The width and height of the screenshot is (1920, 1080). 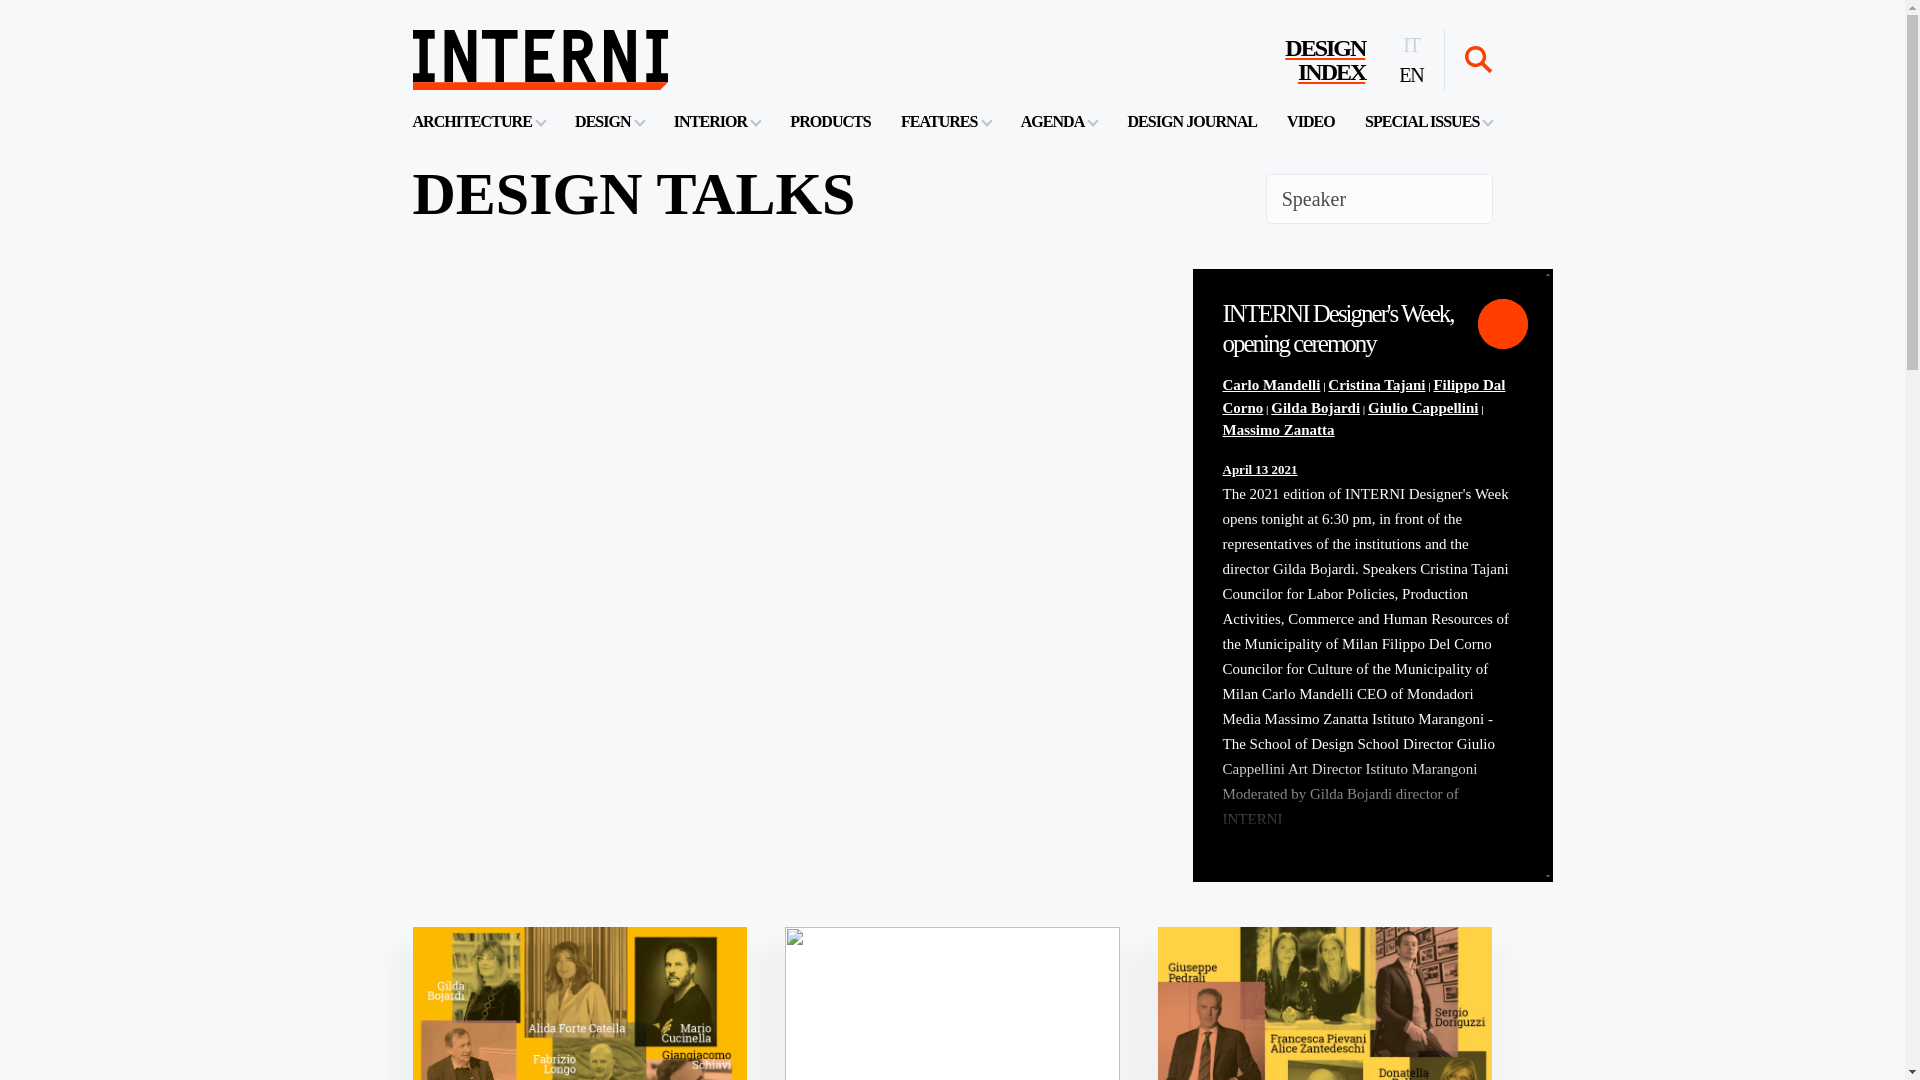 What do you see at coordinates (716, 121) in the screenshot?
I see `INTERIOR` at bounding box center [716, 121].